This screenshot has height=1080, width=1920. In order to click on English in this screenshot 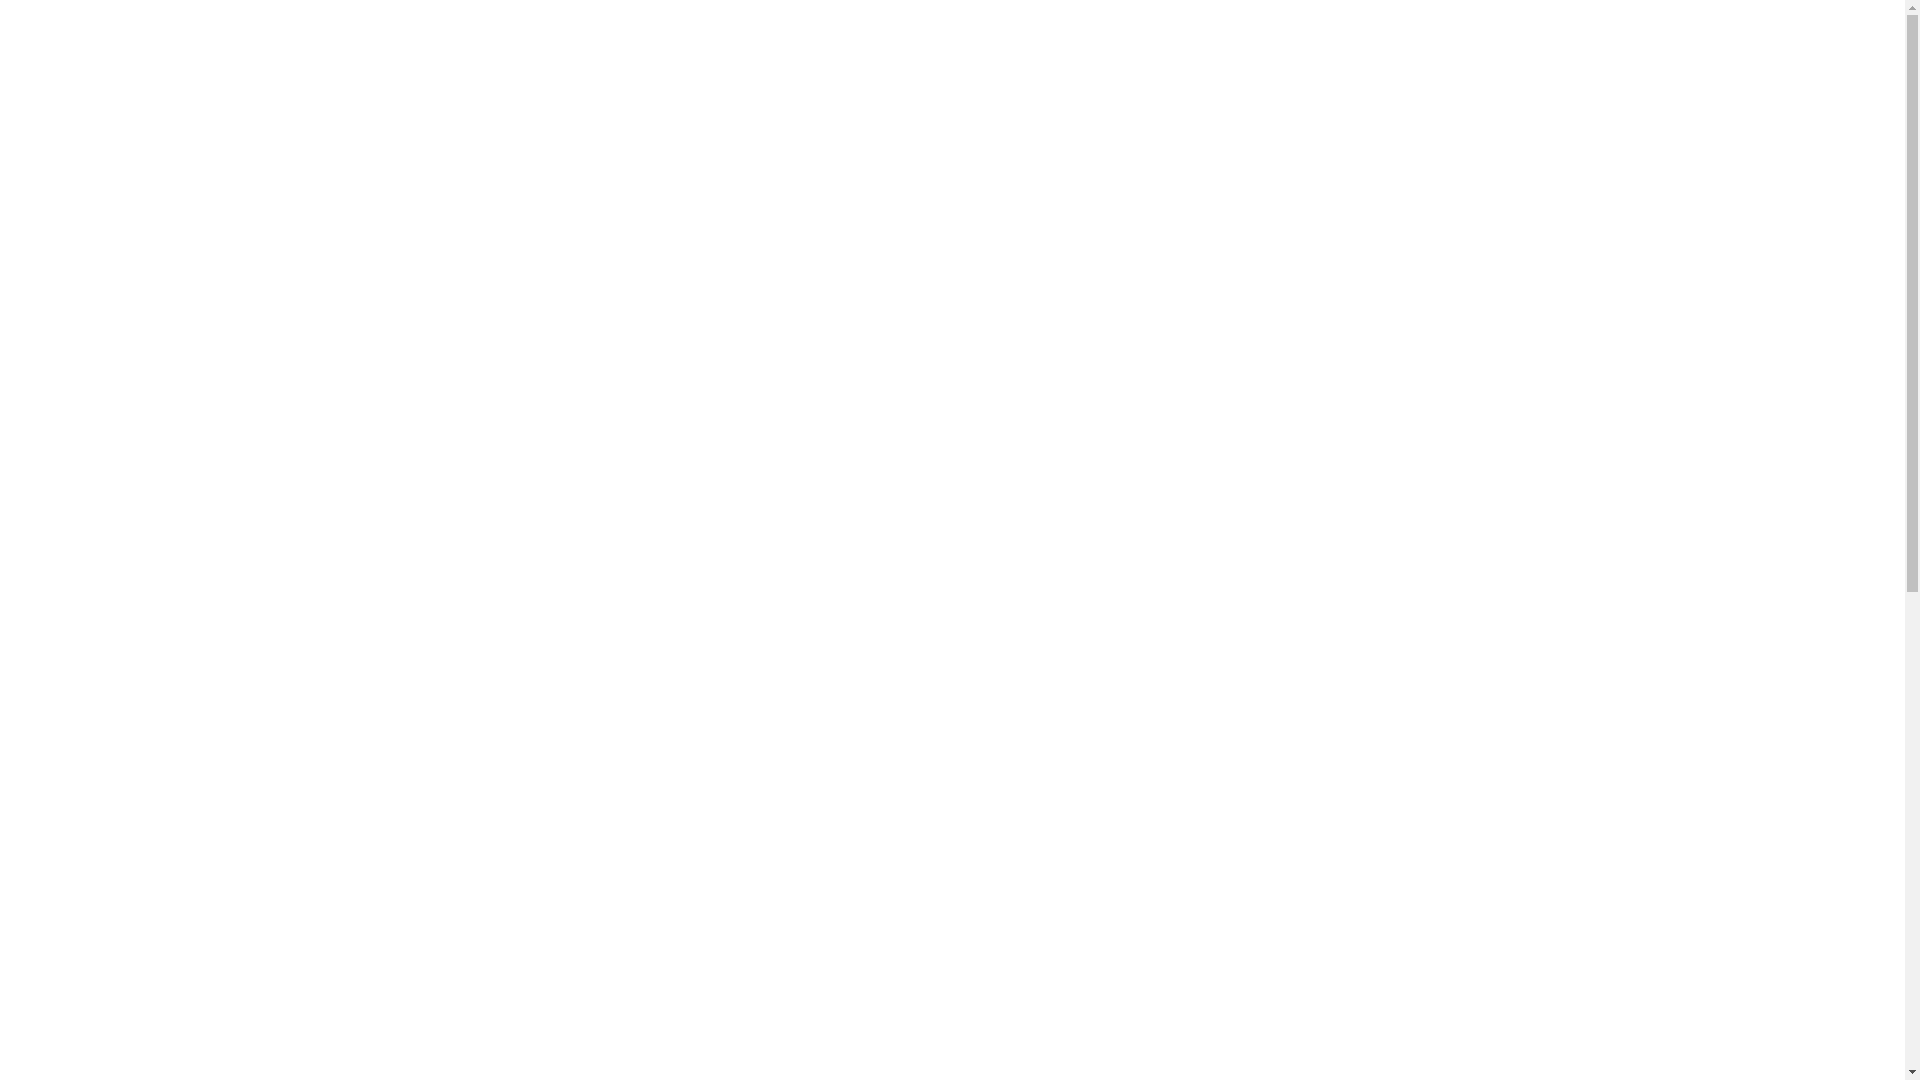, I will do `click(1480, 19)`.